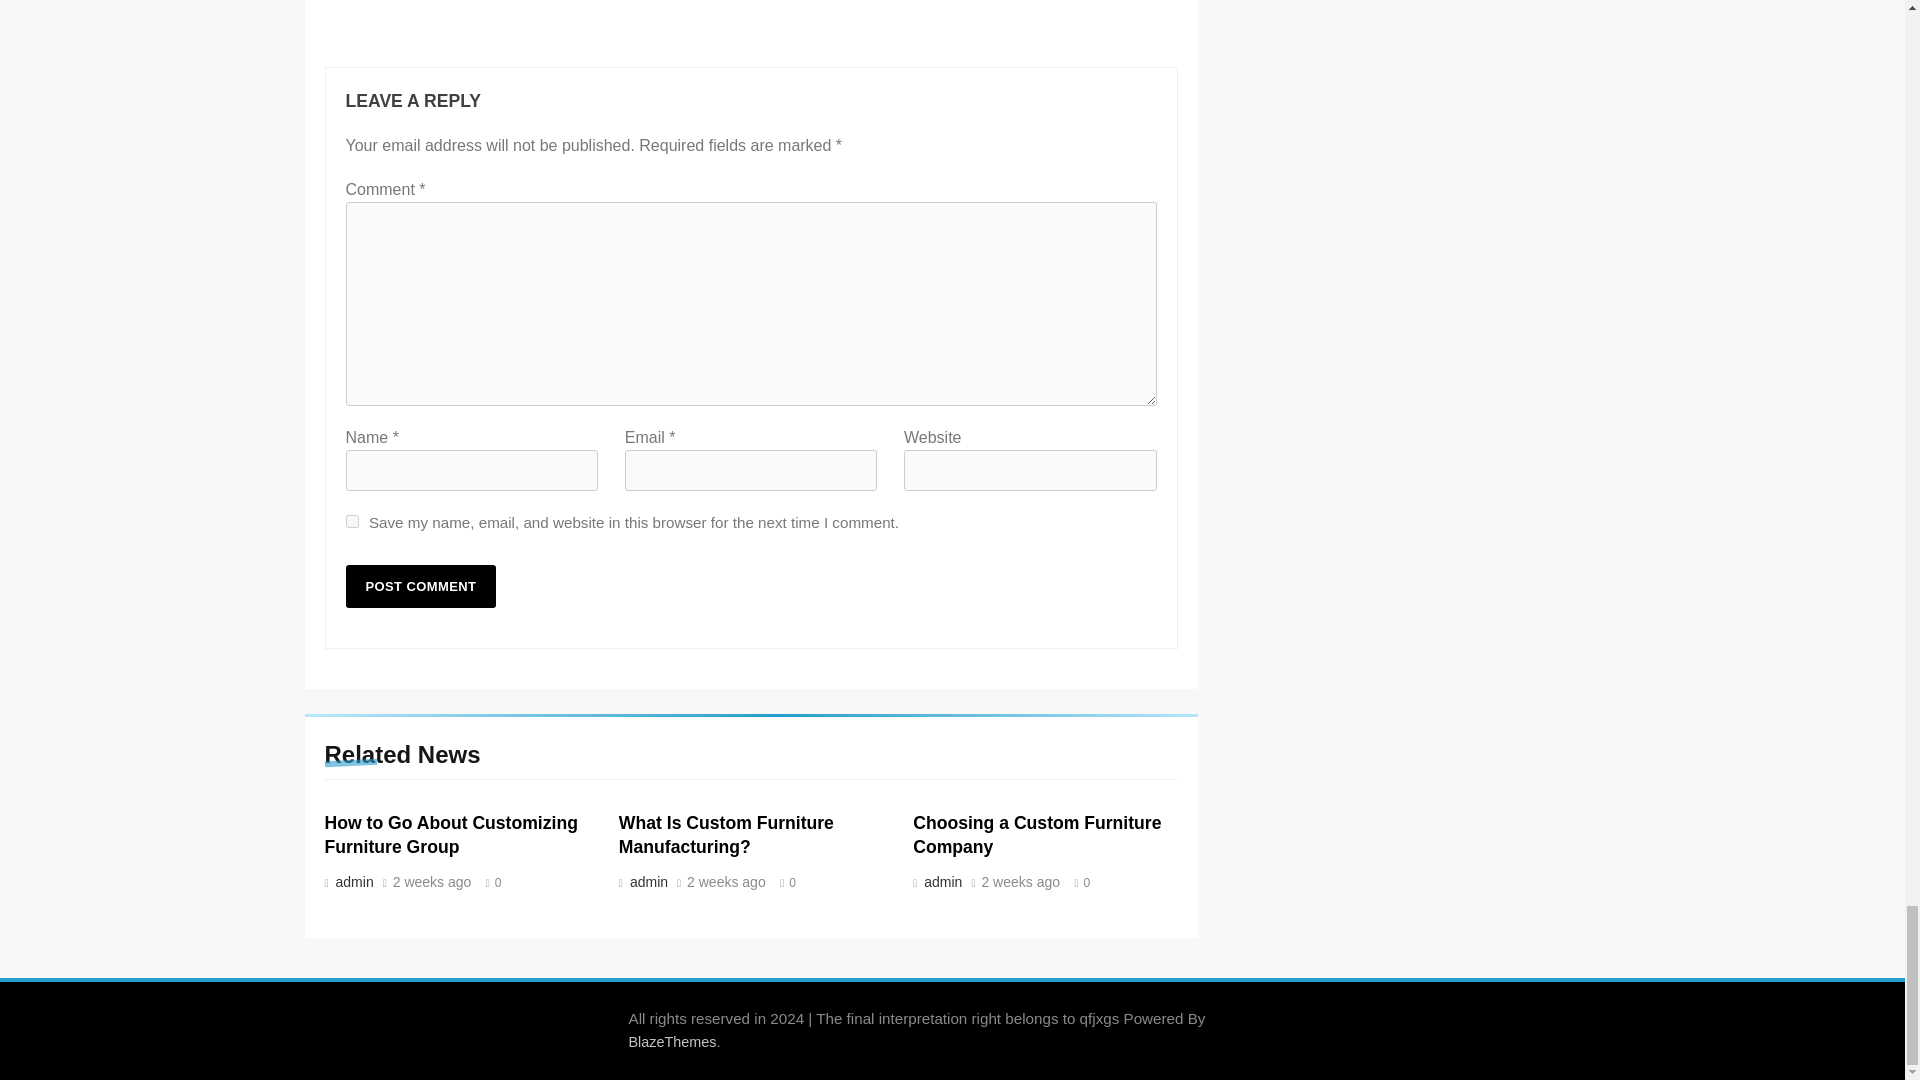  Describe the element at coordinates (941, 881) in the screenshot. I see `admin` at that location.